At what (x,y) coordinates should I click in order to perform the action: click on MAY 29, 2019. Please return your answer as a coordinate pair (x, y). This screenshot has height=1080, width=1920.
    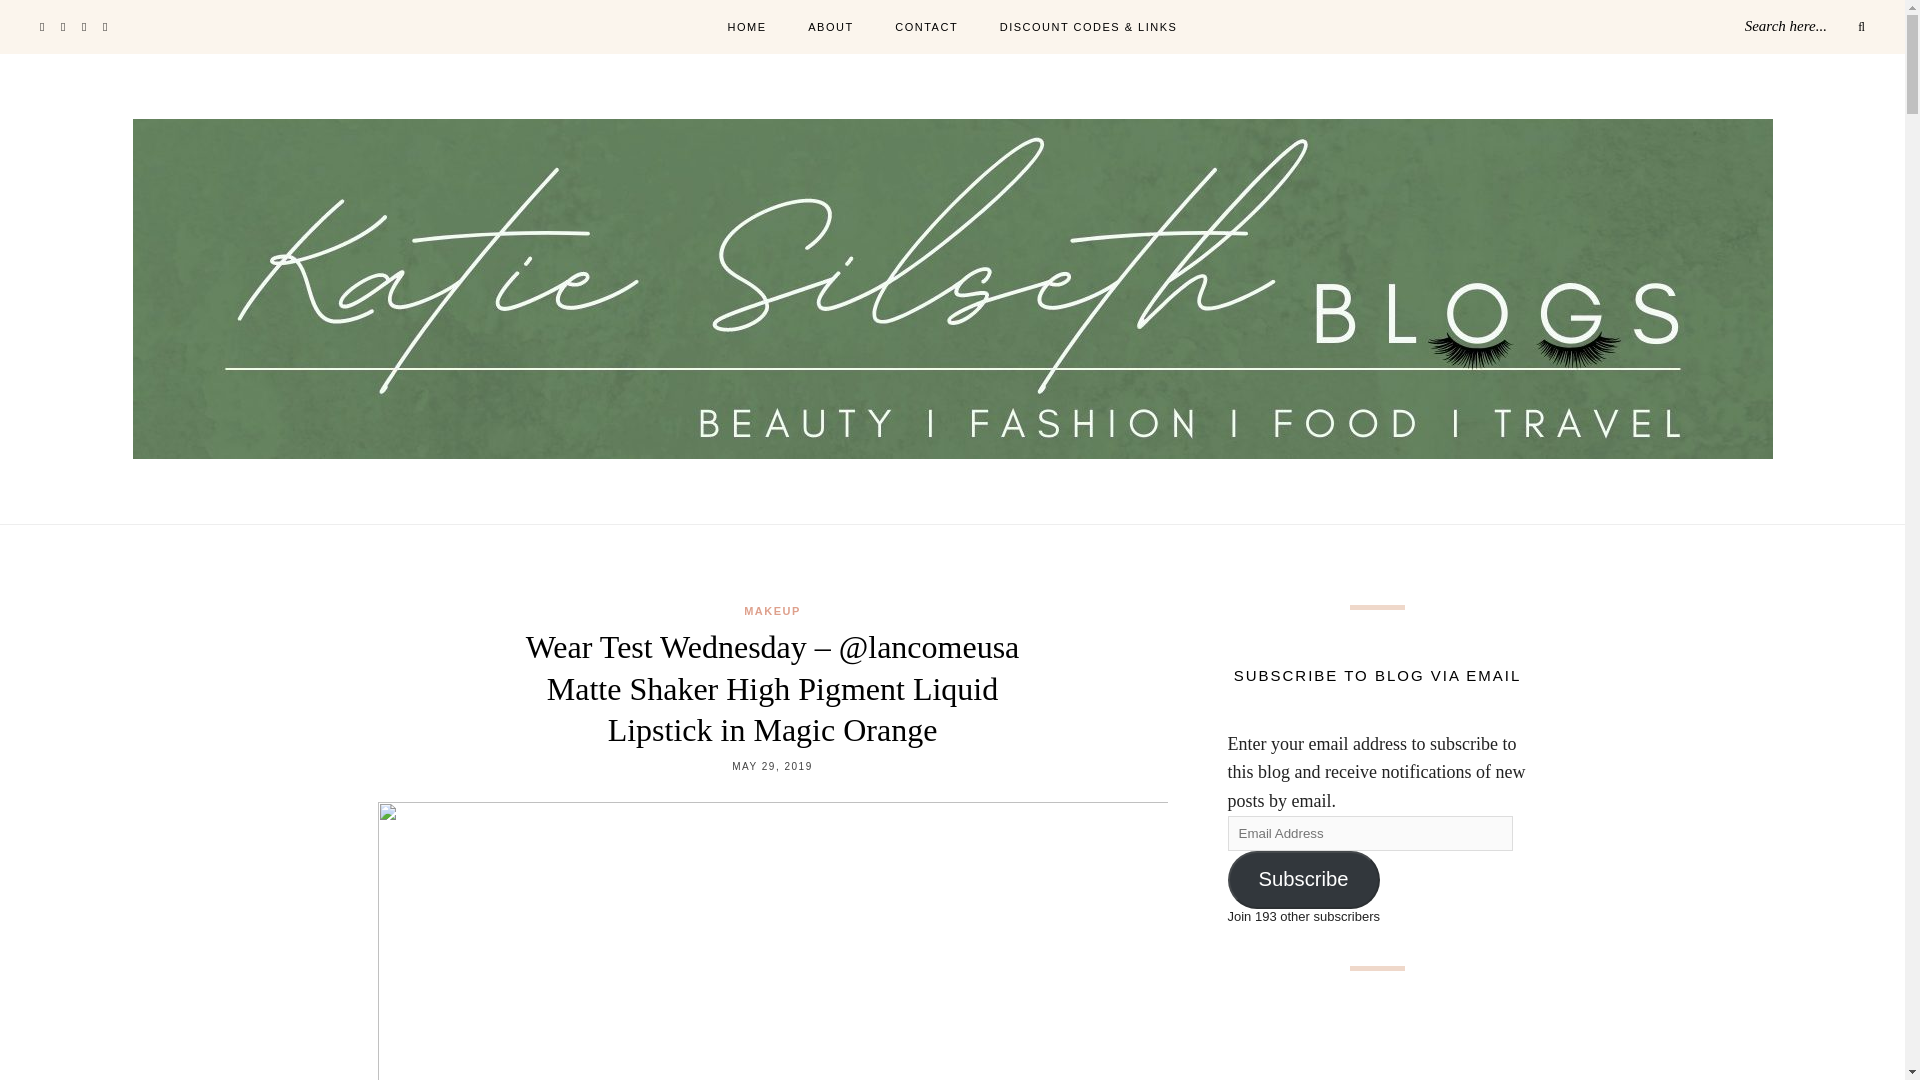
    Looking at the image, I should click on (772, 766).